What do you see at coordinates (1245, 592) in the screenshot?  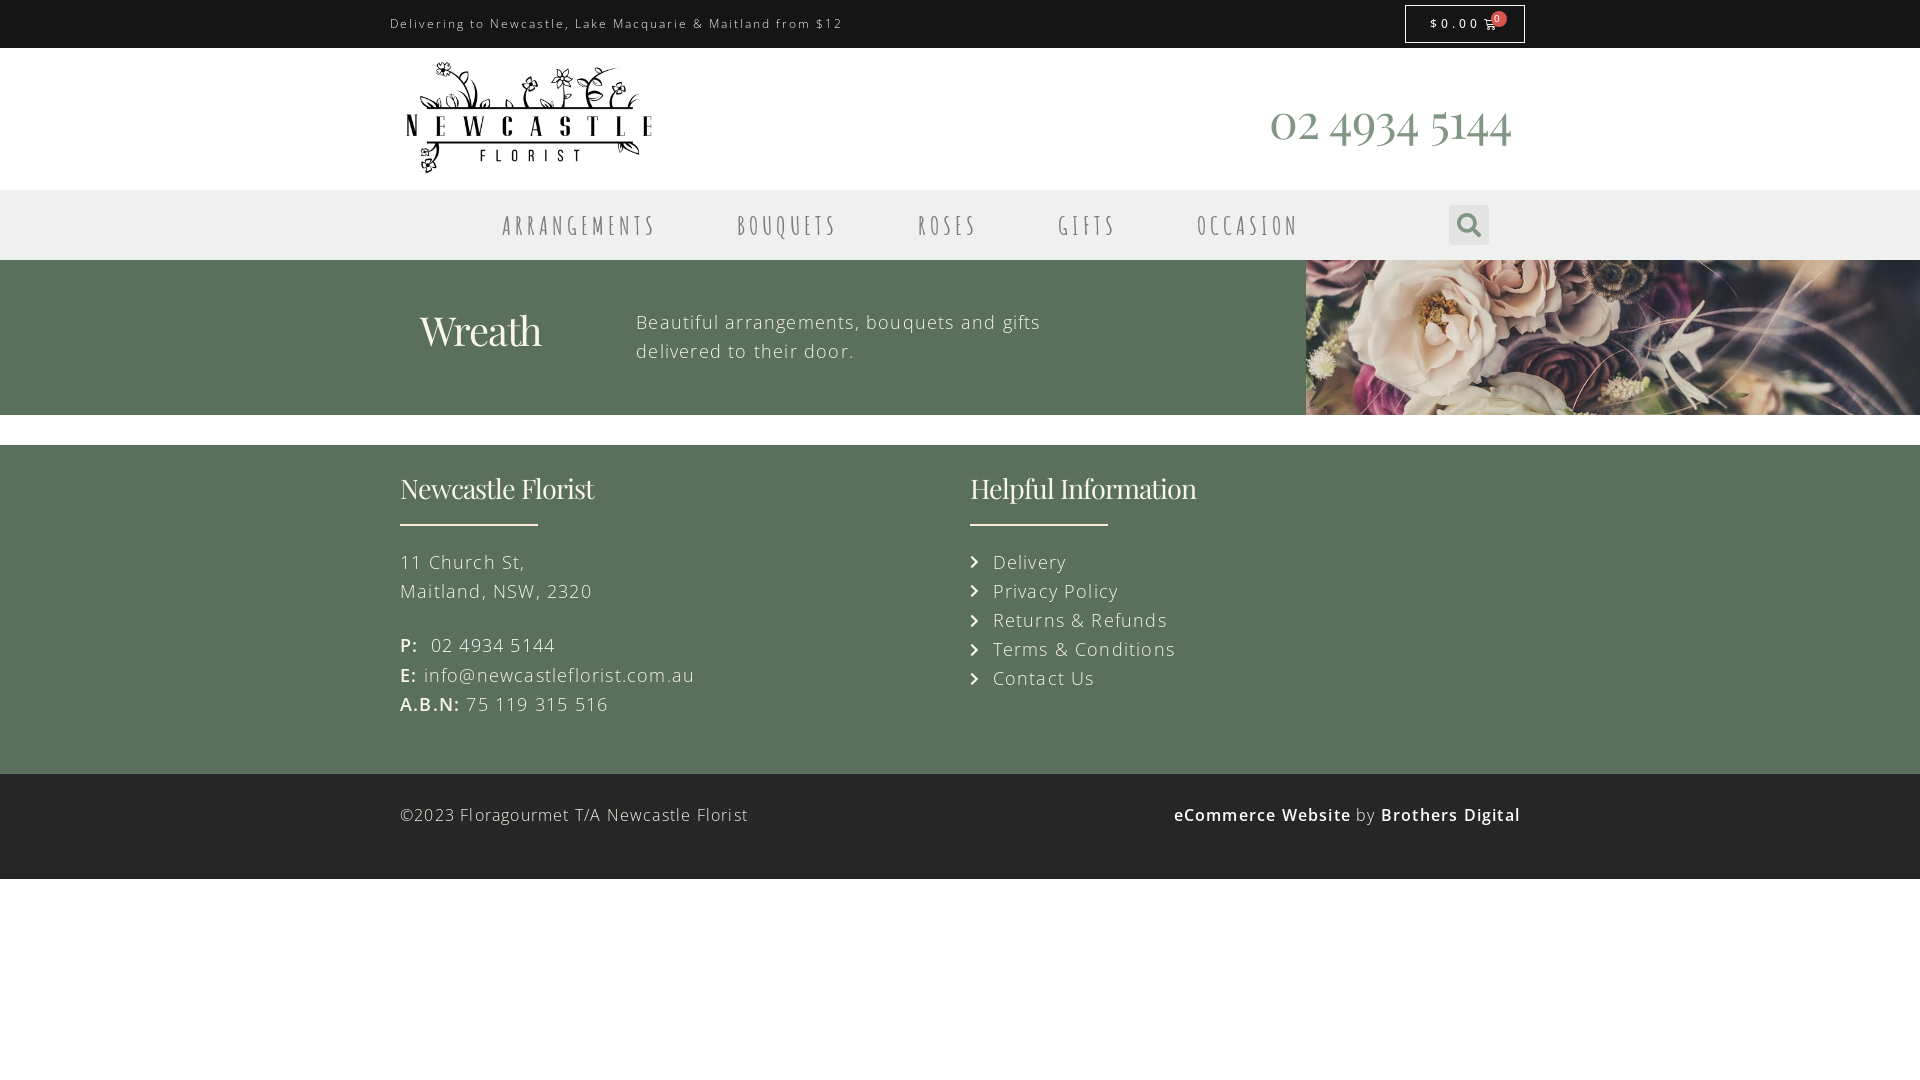 I see `Privacy Policy` at bounding box center [1245, 592].